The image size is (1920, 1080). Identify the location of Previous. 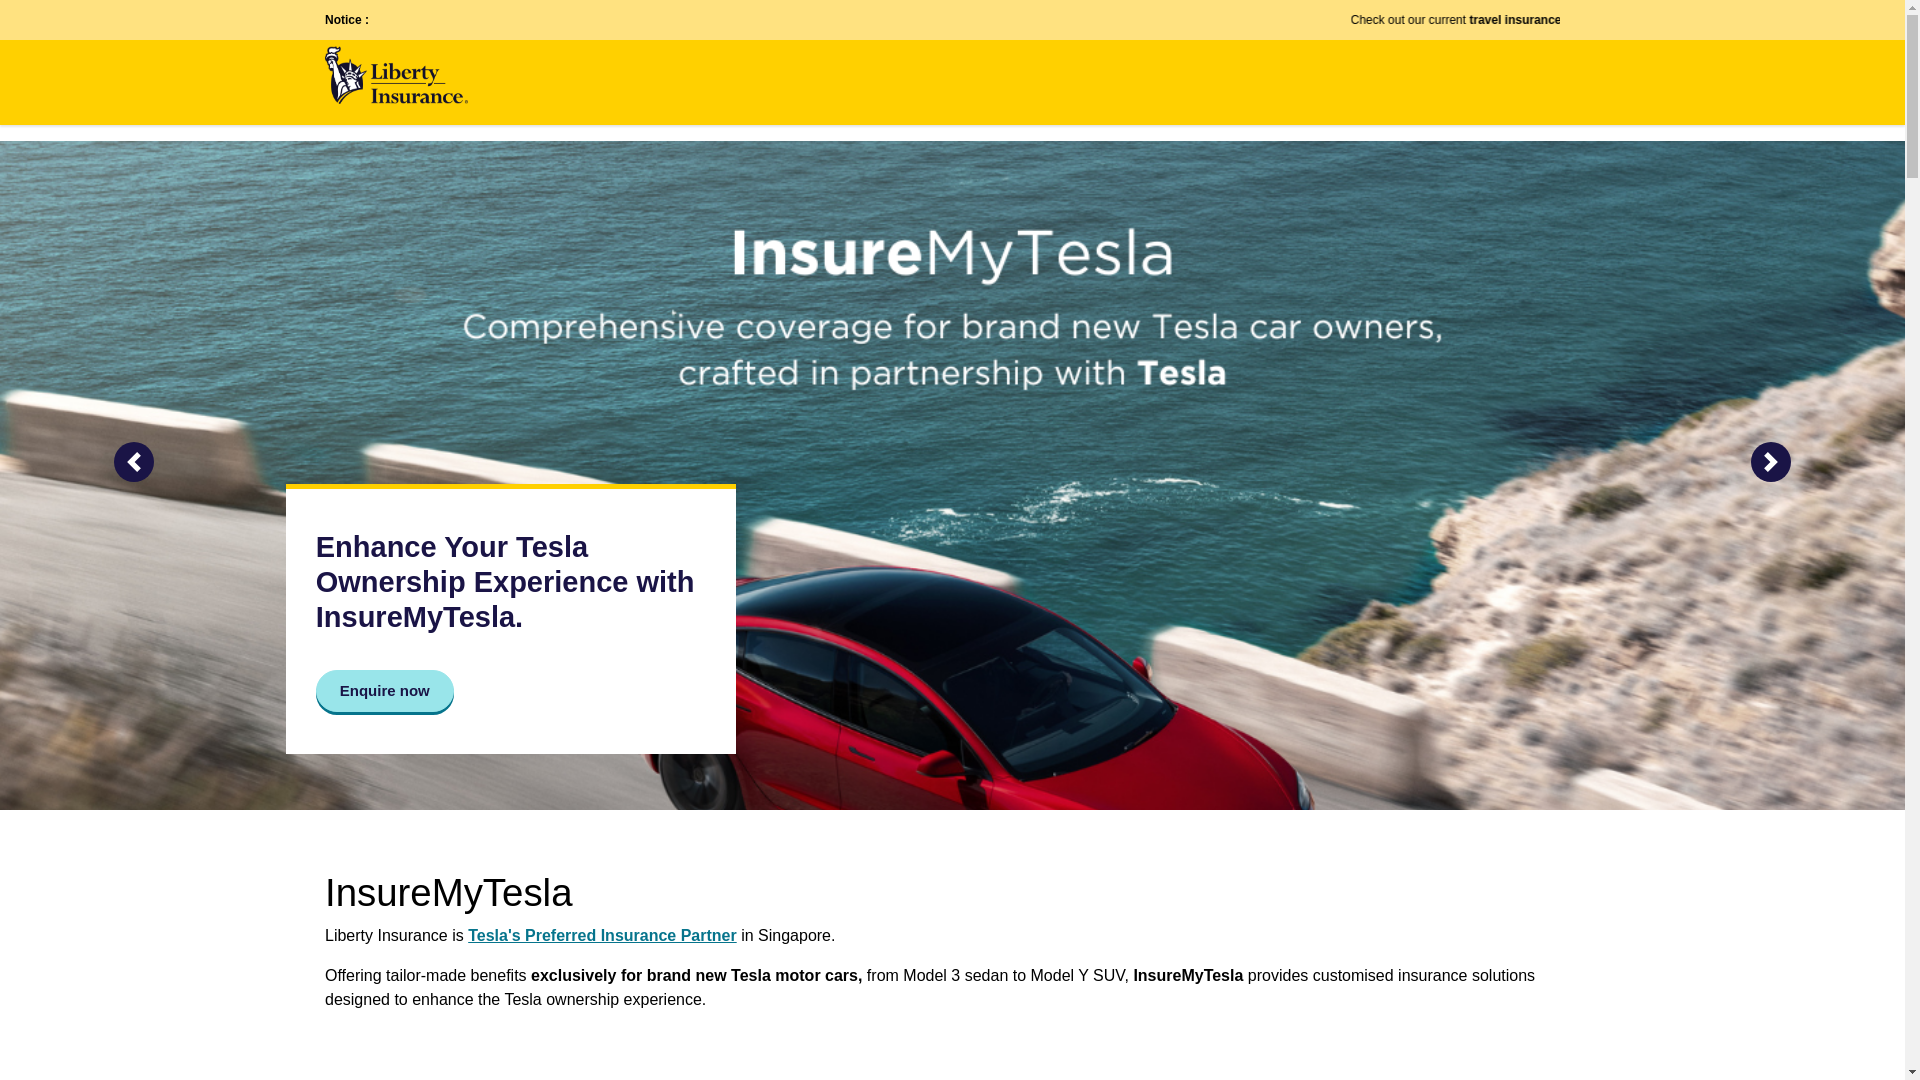
(133, 461).